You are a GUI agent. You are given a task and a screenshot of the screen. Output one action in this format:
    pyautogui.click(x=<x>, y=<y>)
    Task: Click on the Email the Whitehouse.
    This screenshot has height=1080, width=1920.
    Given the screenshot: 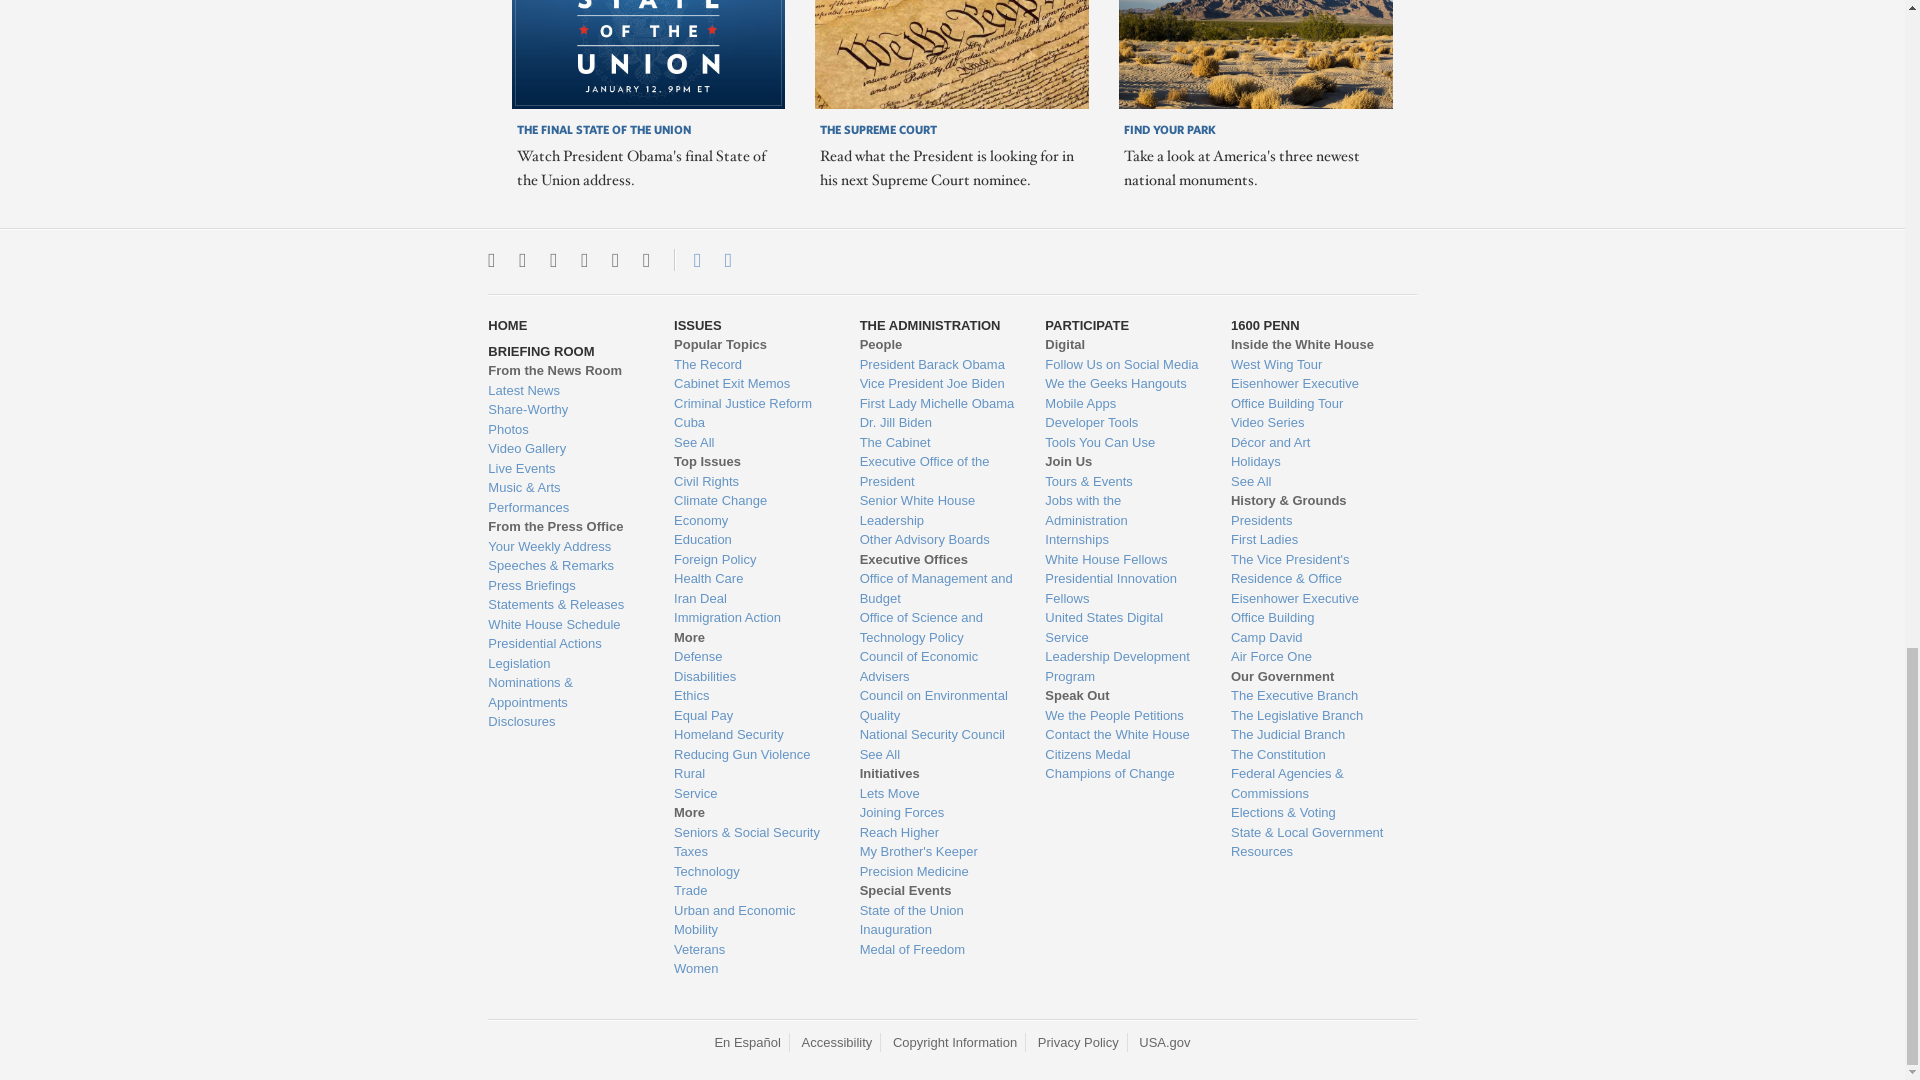 What is the action you would take?
    pyautogui.click(x=728, y=260)
    